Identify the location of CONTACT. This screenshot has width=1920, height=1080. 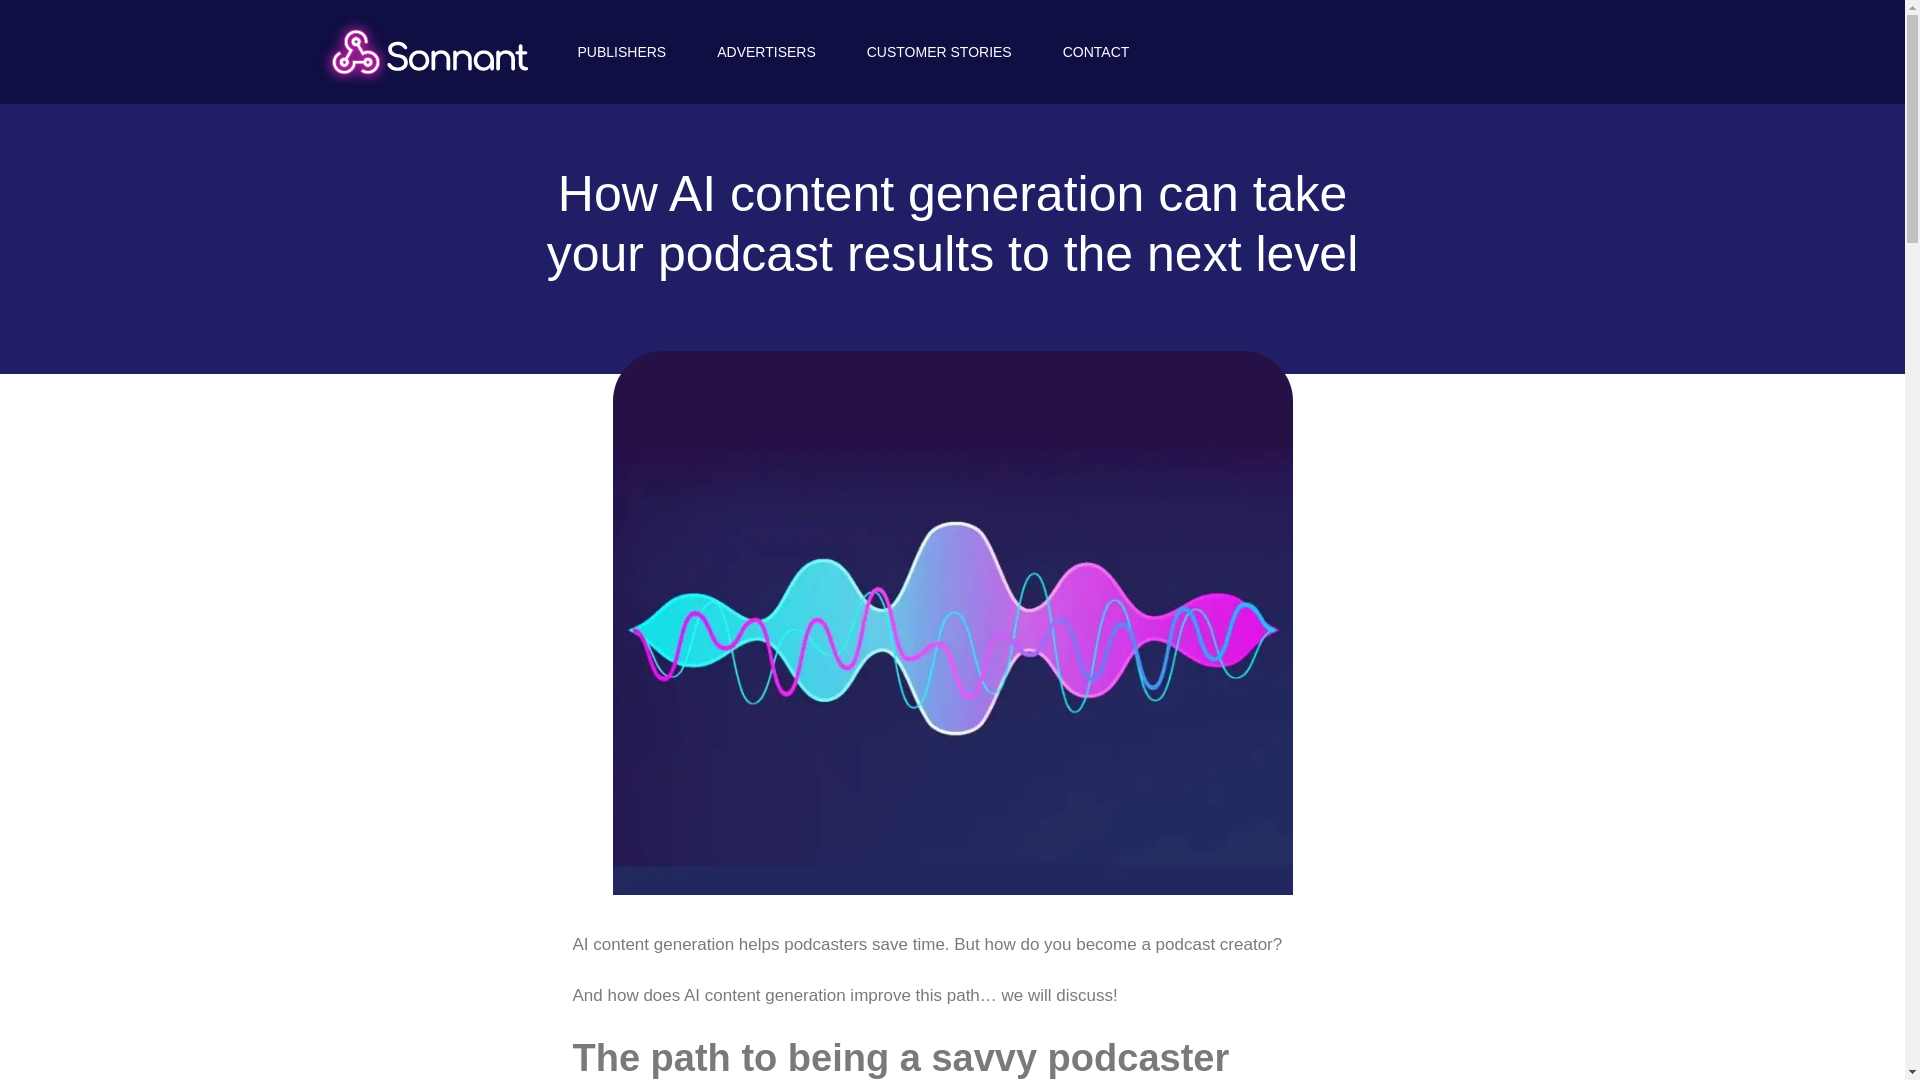
(1096, 52).